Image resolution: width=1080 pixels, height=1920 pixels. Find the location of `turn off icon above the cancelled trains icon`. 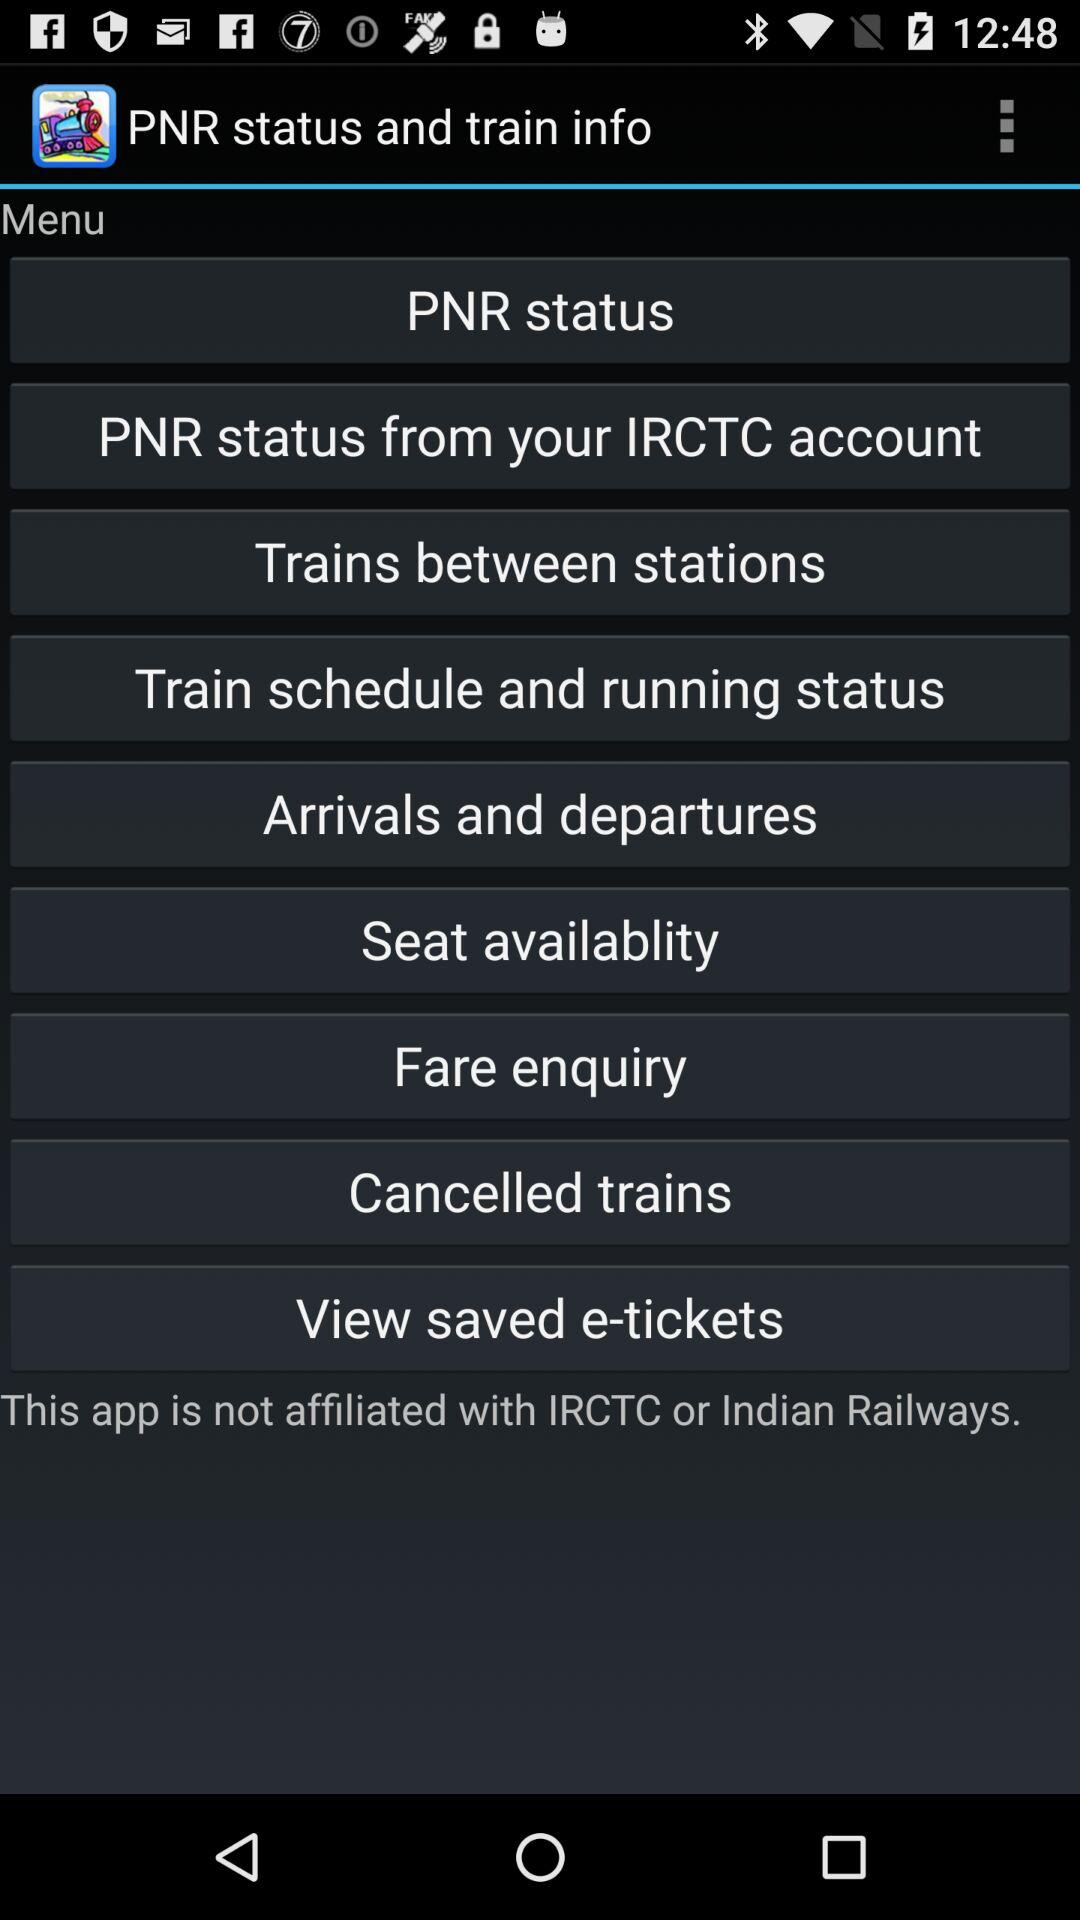

turn off icon above the cancelled trains icon is located at coordinates (540, 1064).